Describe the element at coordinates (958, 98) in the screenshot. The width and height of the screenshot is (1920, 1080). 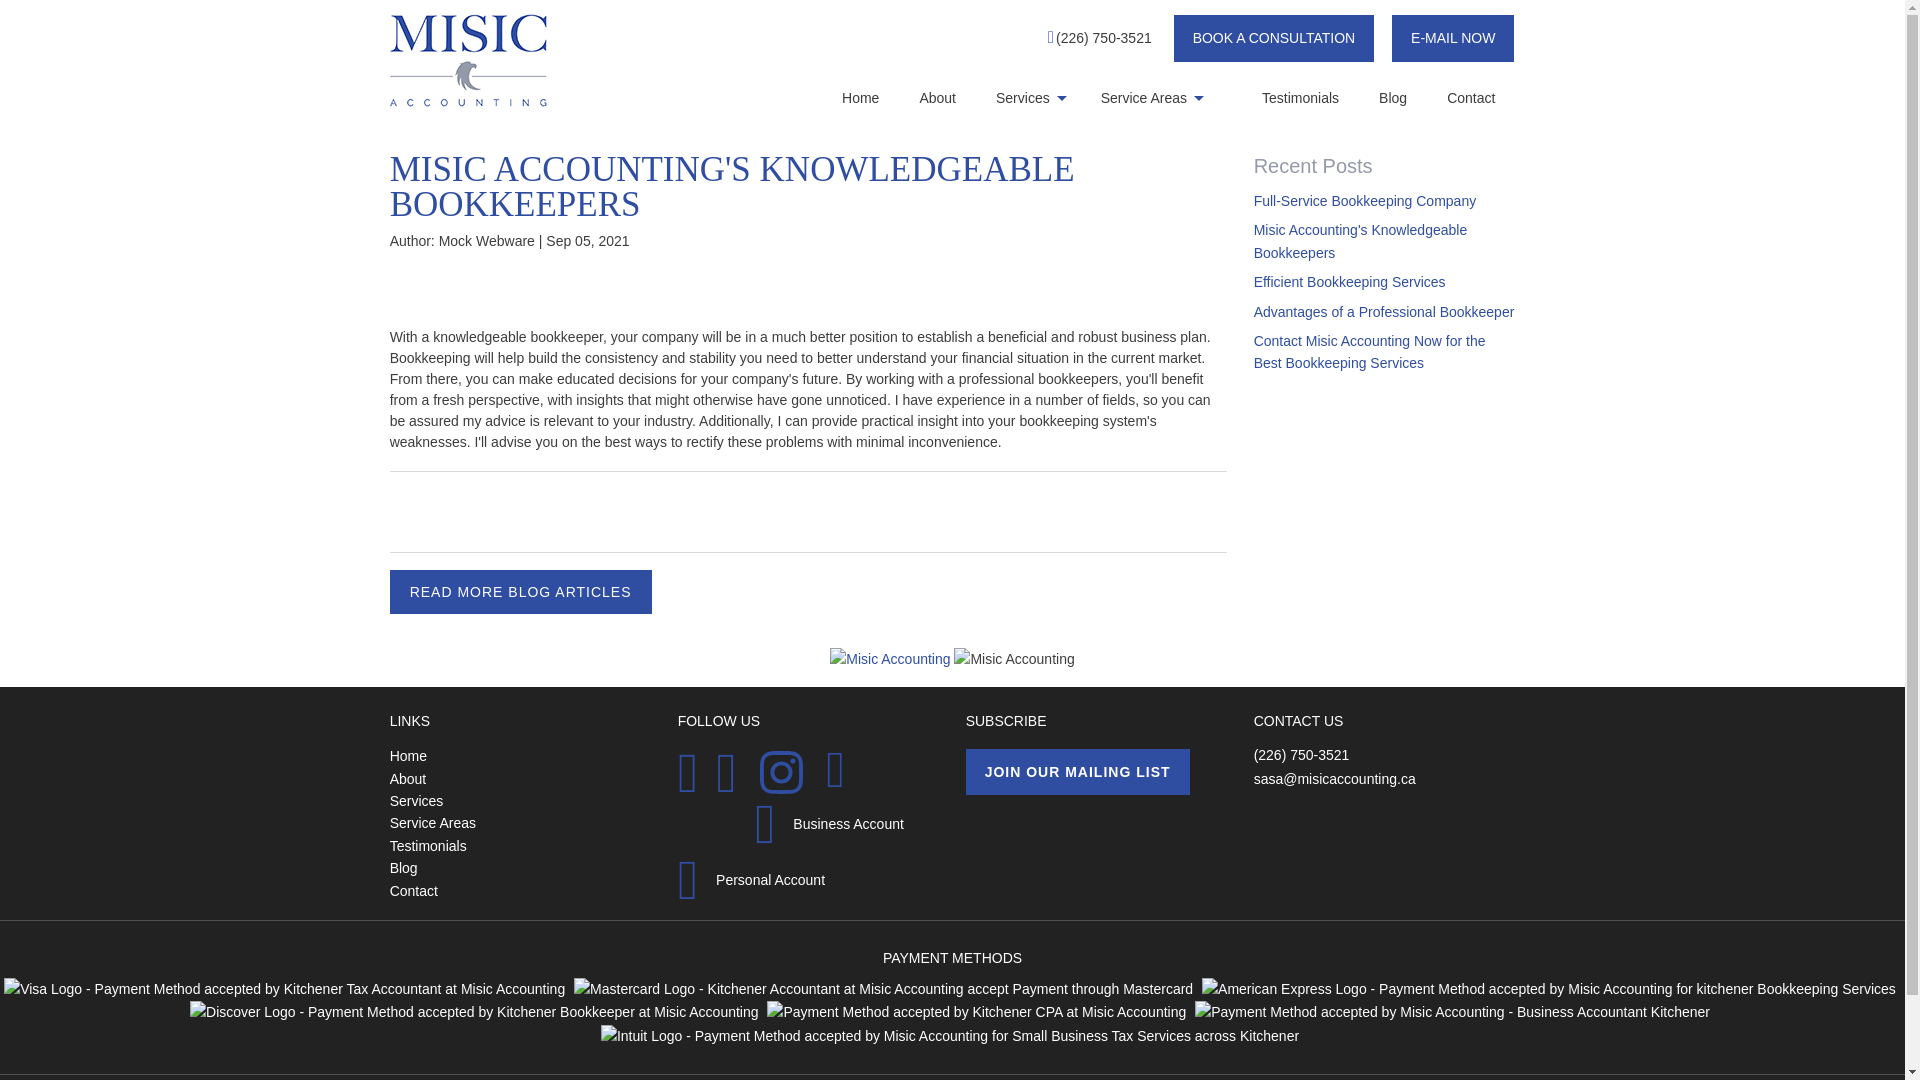
I see `About` at that location.